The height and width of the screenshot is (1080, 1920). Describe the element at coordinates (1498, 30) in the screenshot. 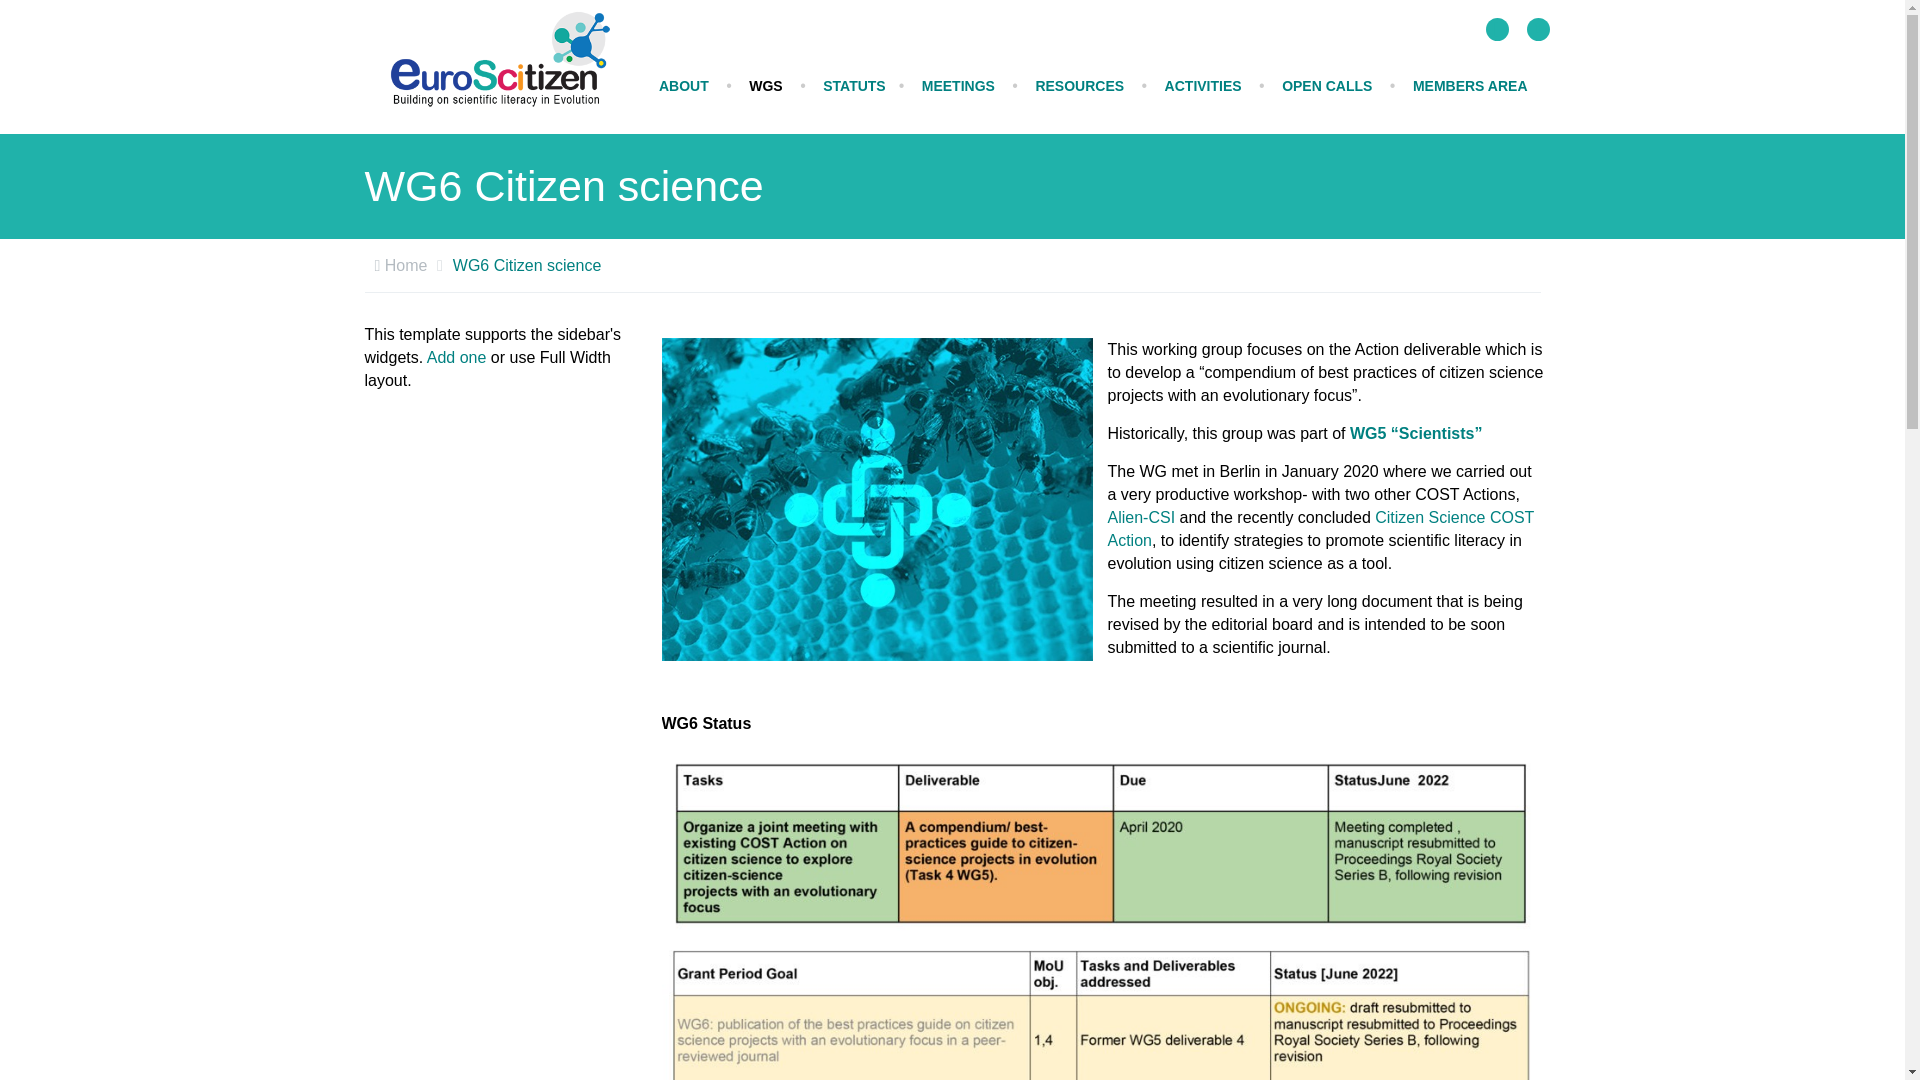

I see `L` at that location.